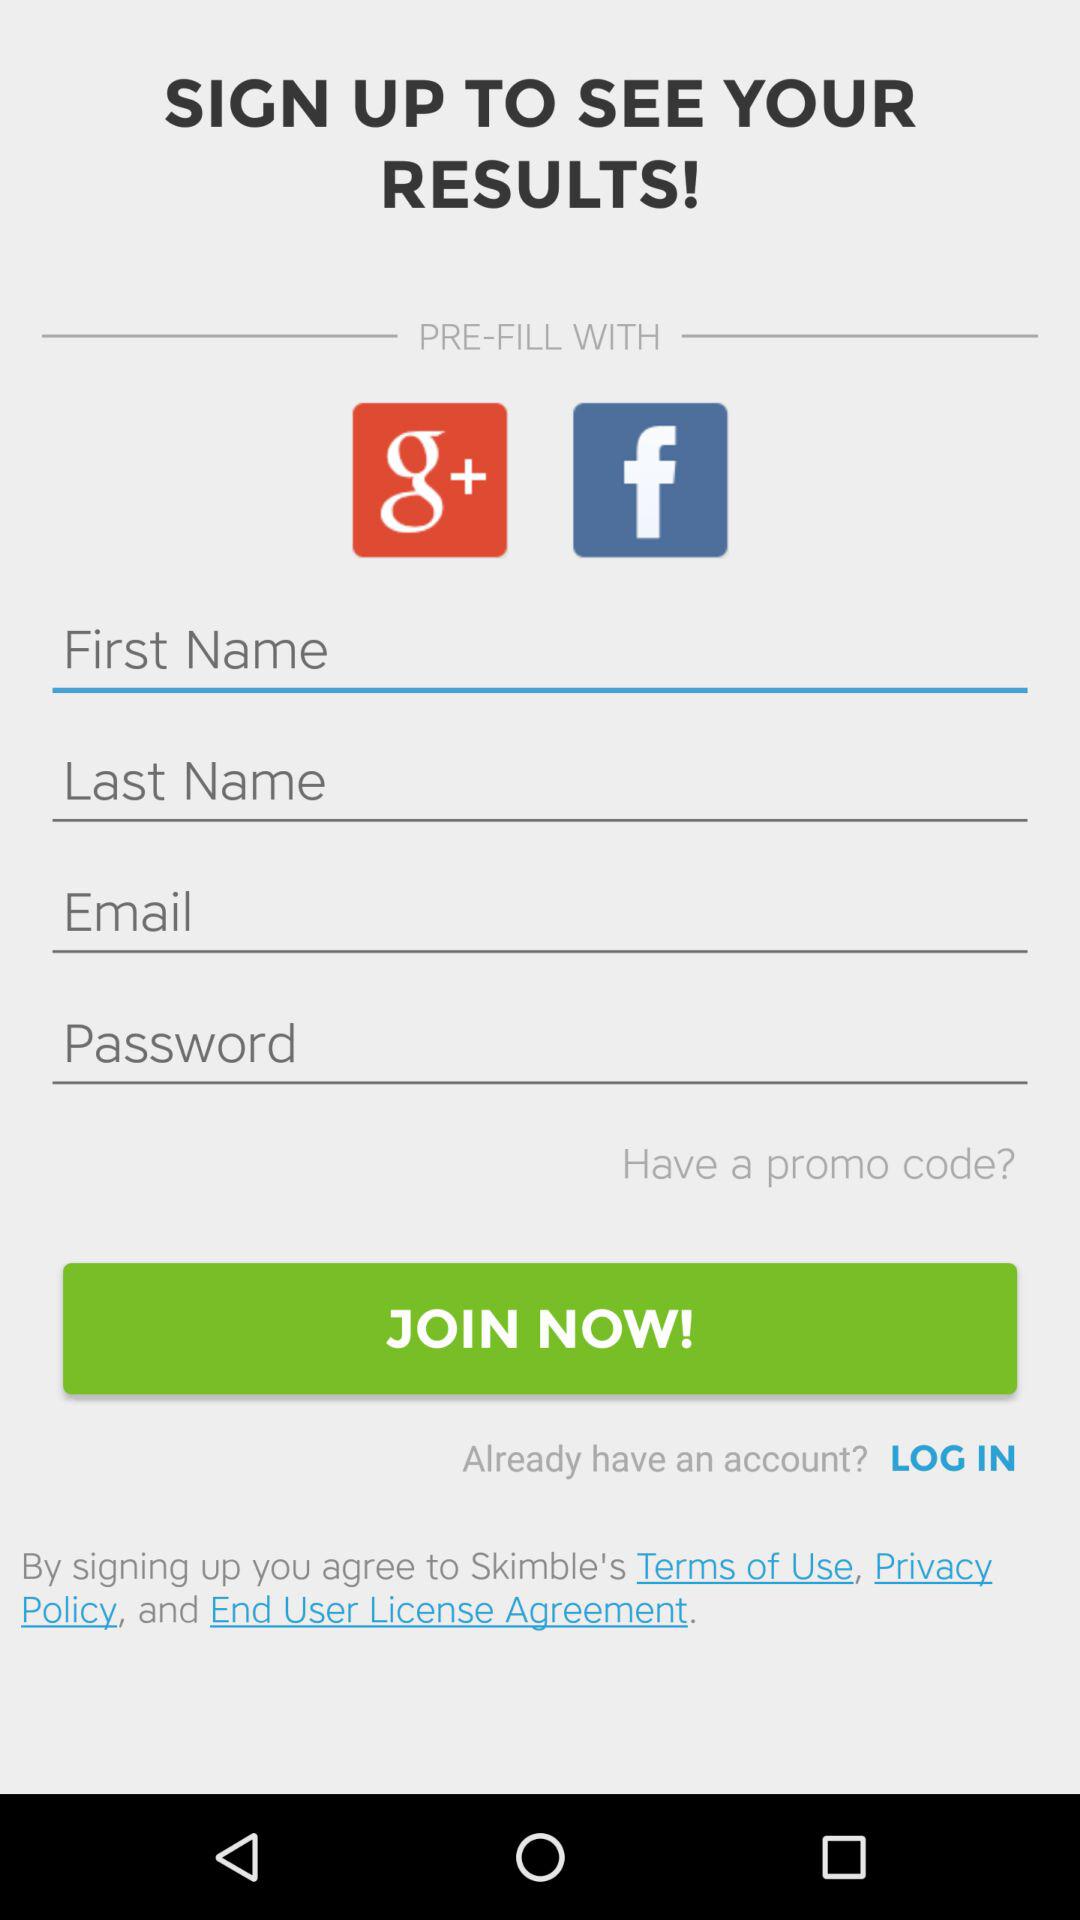  I want to click on select the item above the log in, so click(540, 1328).